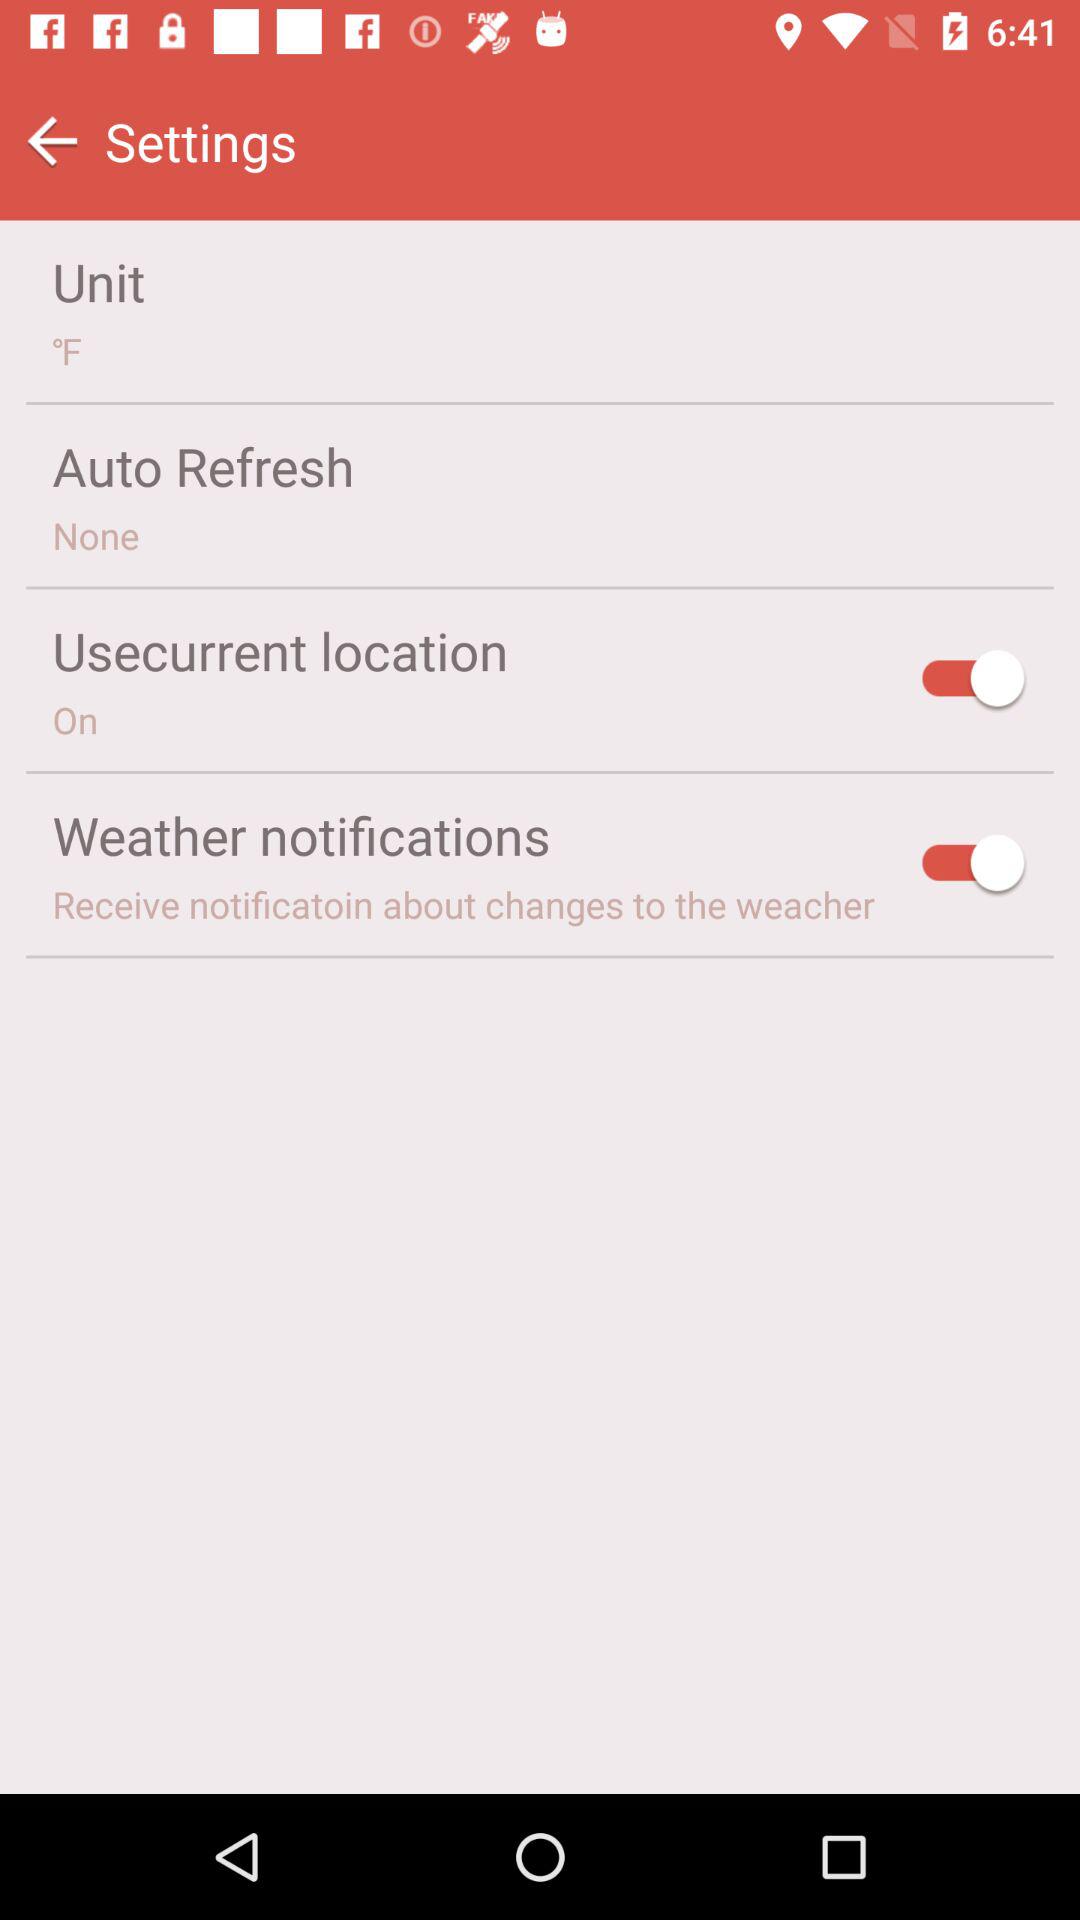 The height and width of the screenshot is (1920, 1080). Describe the element at coordinates (974, 866) in the screenshot. I see `tap the icon to the right of the weather notifications` at that location.